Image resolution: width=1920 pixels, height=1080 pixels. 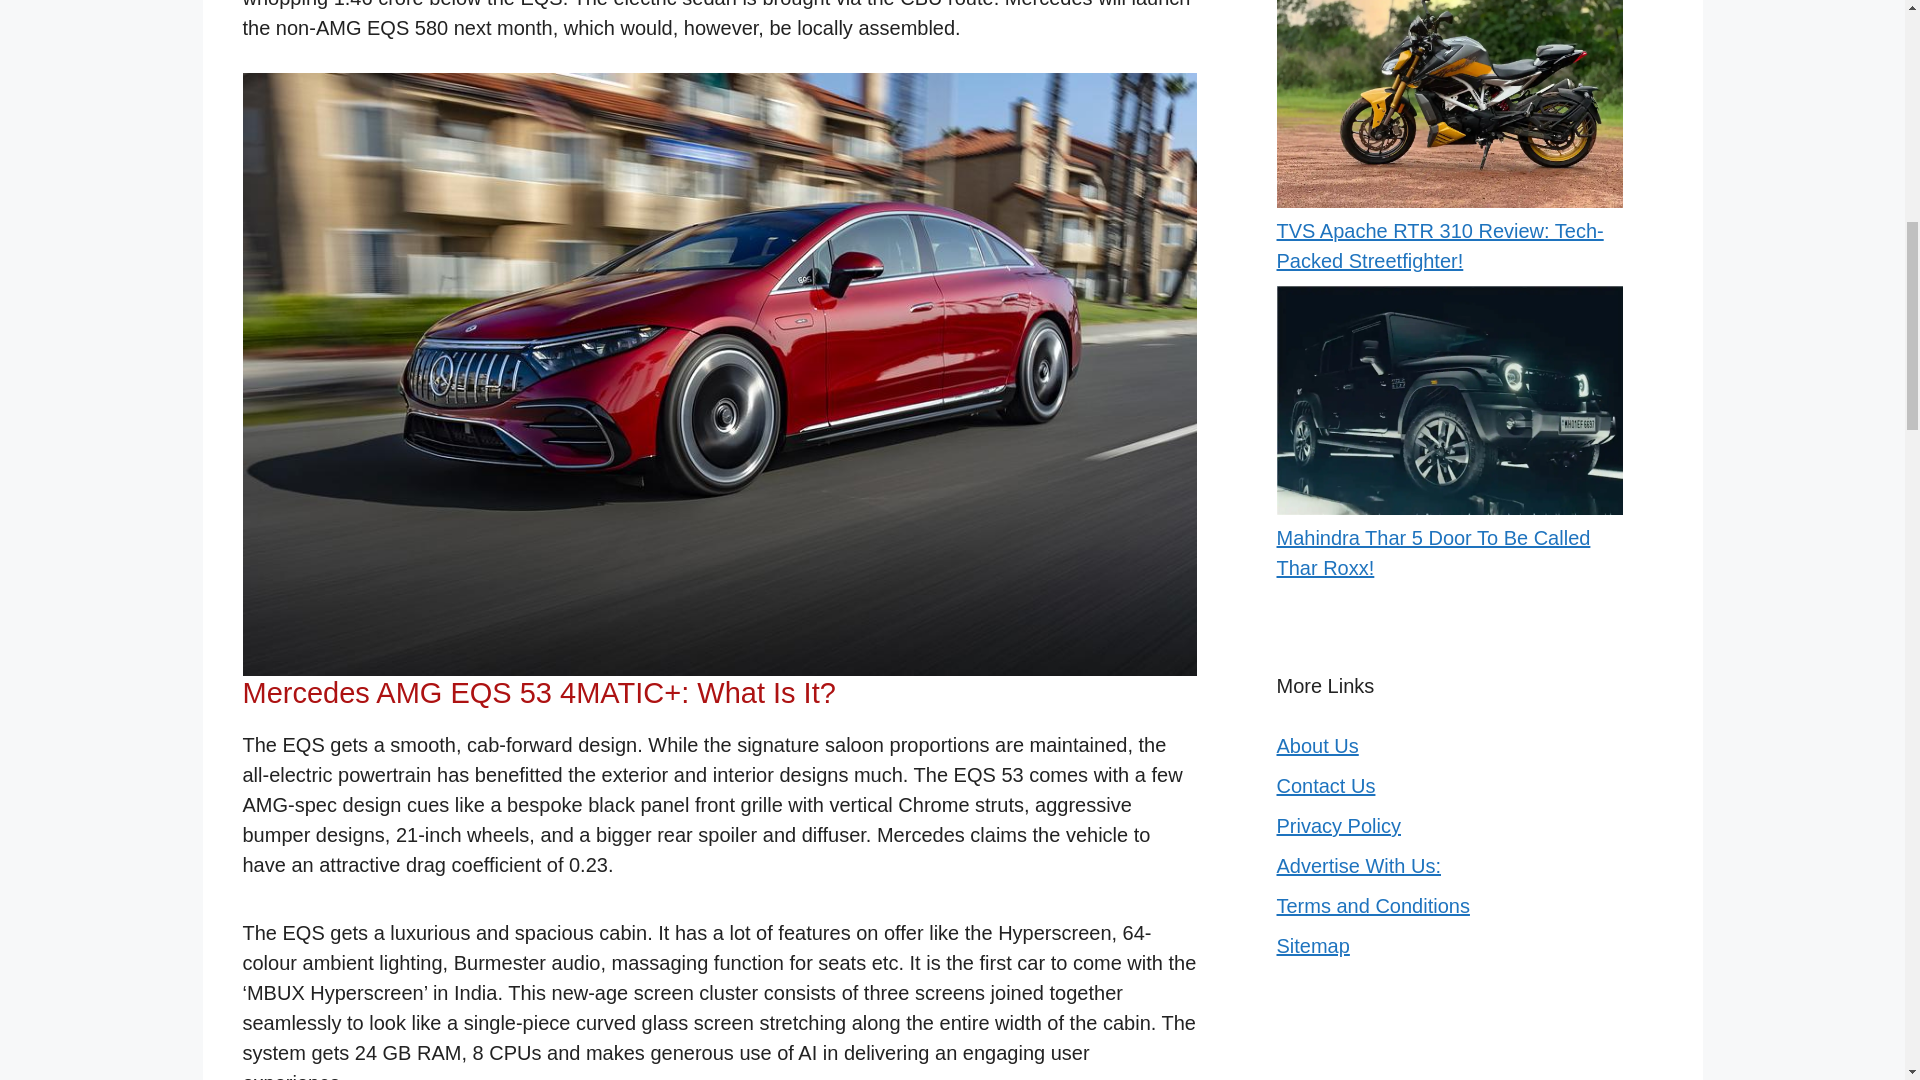 What do you see at coordinates (1316, 746) in the screenshot?
I see `About Us` at bounding box center [1316, 746].